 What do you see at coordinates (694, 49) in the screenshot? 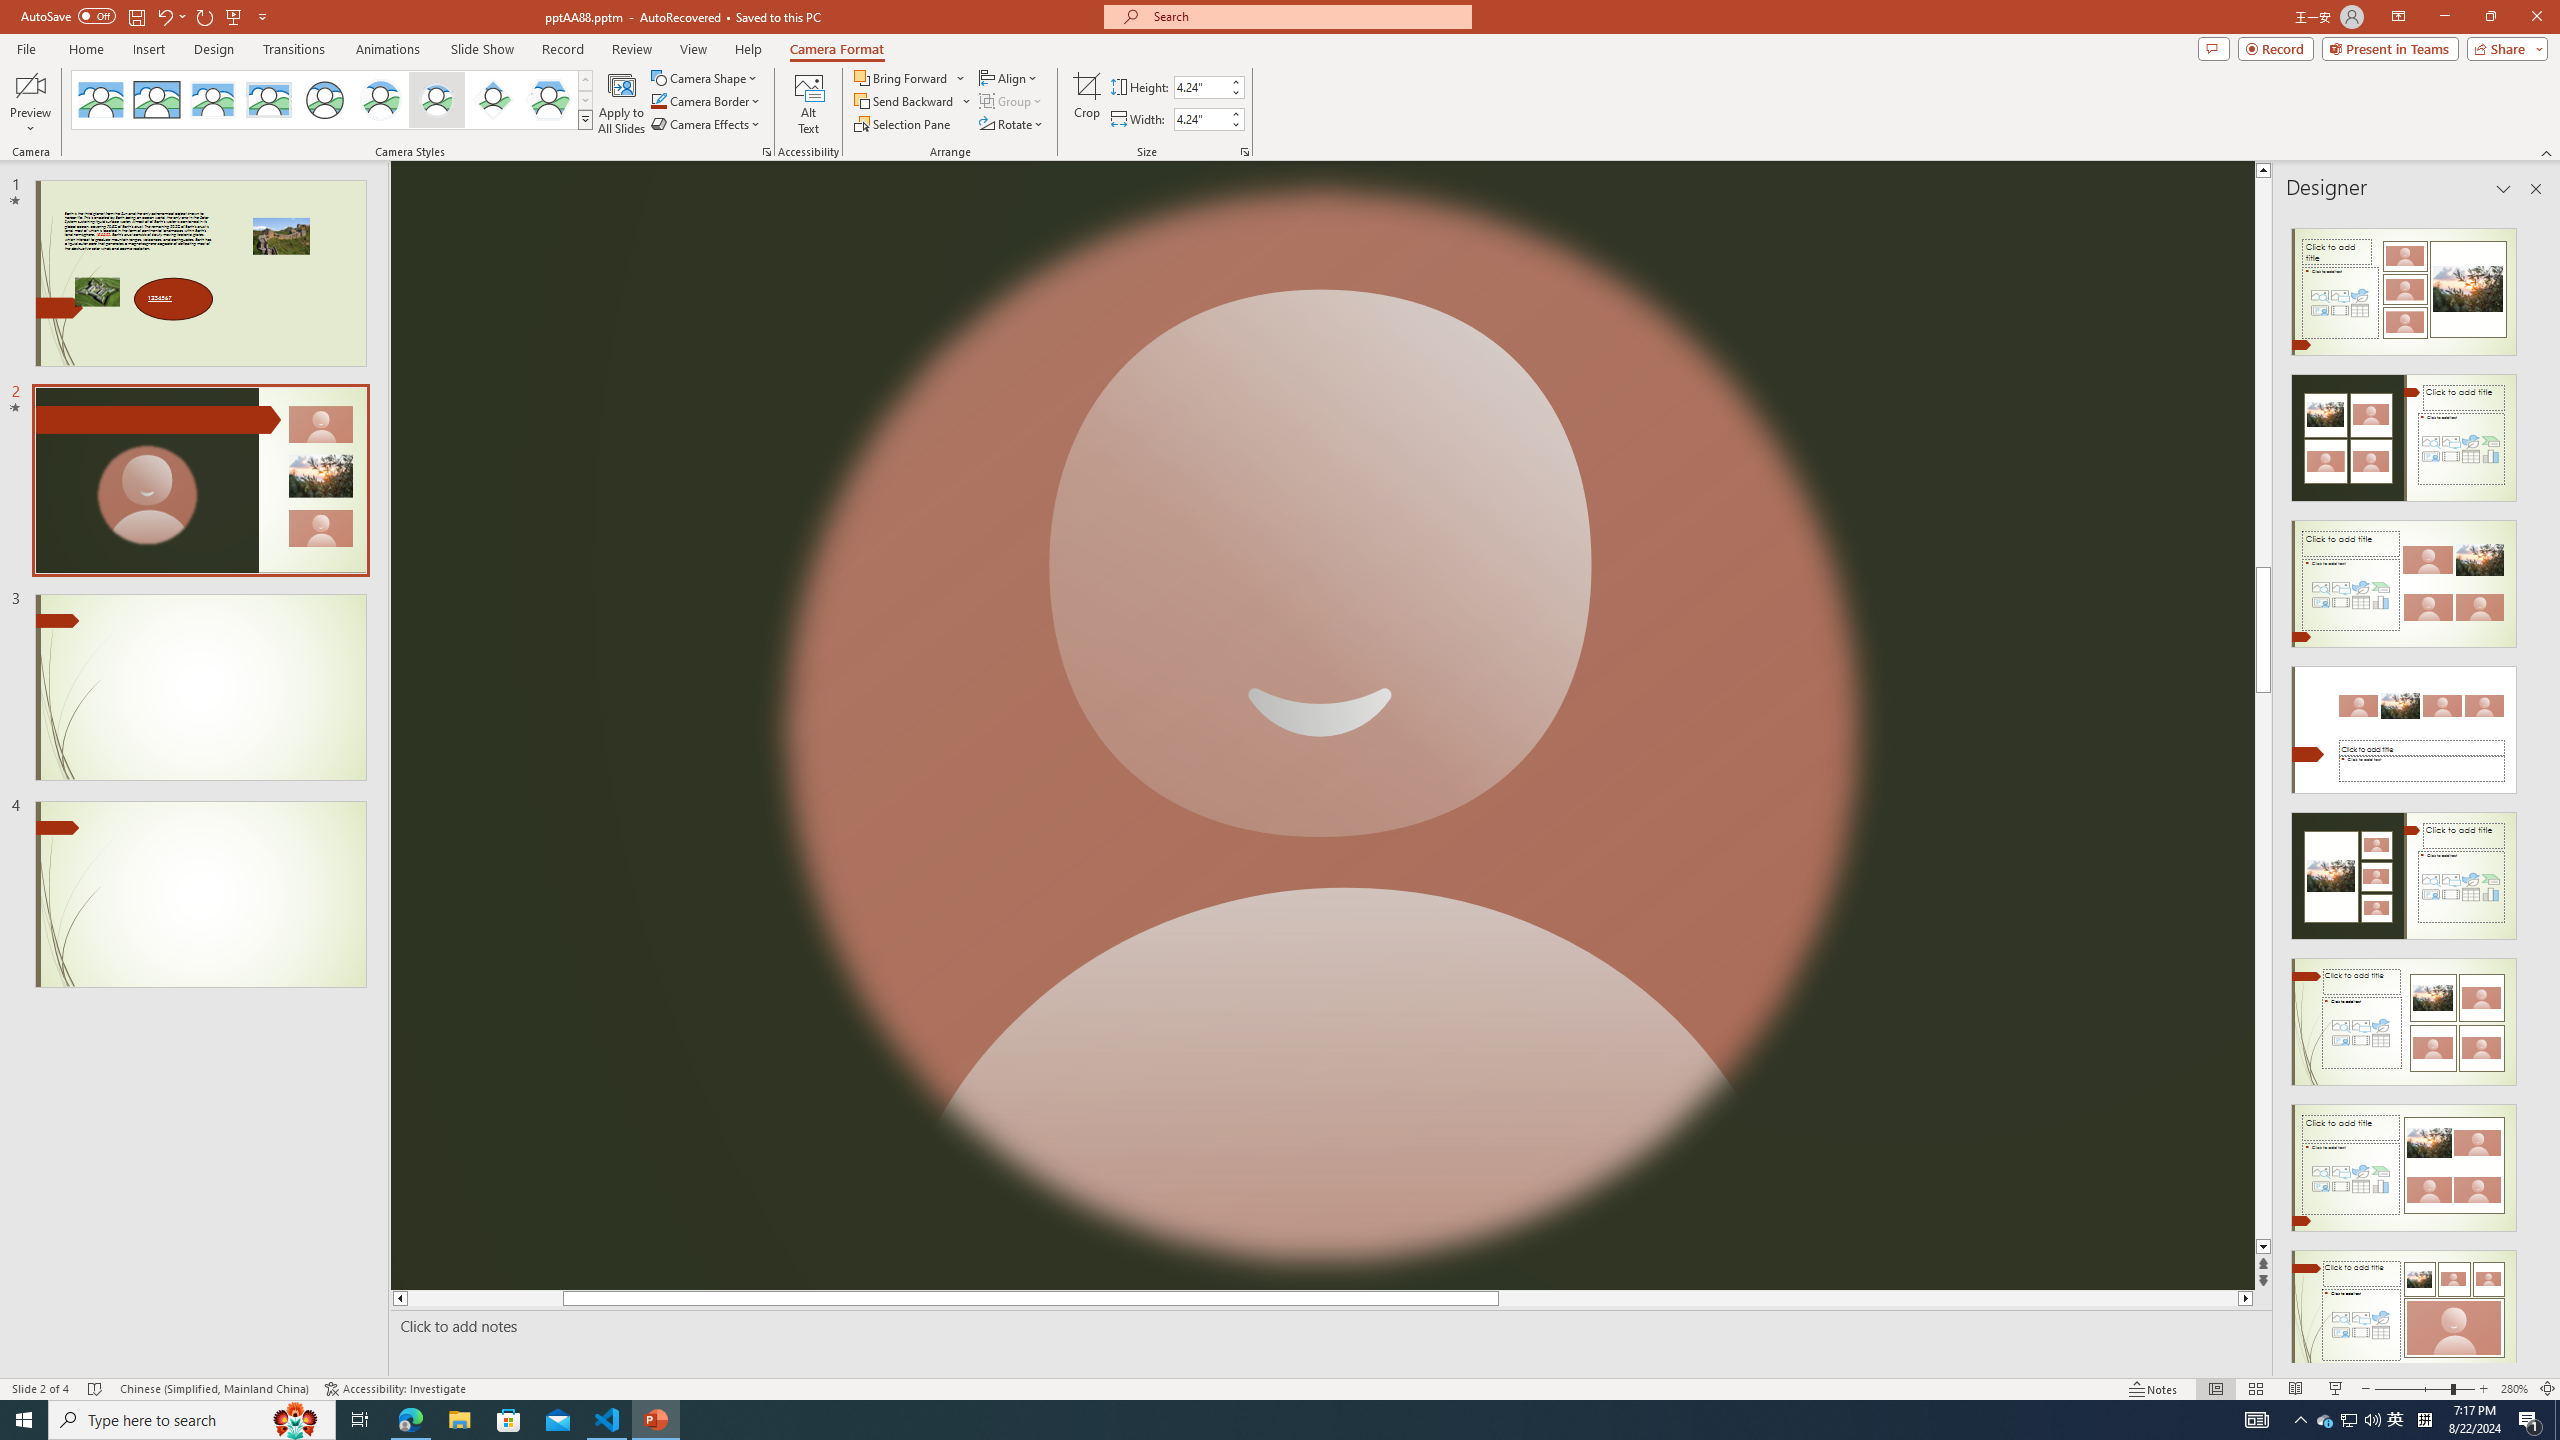
I see `View` at bounding box center [694, 49].